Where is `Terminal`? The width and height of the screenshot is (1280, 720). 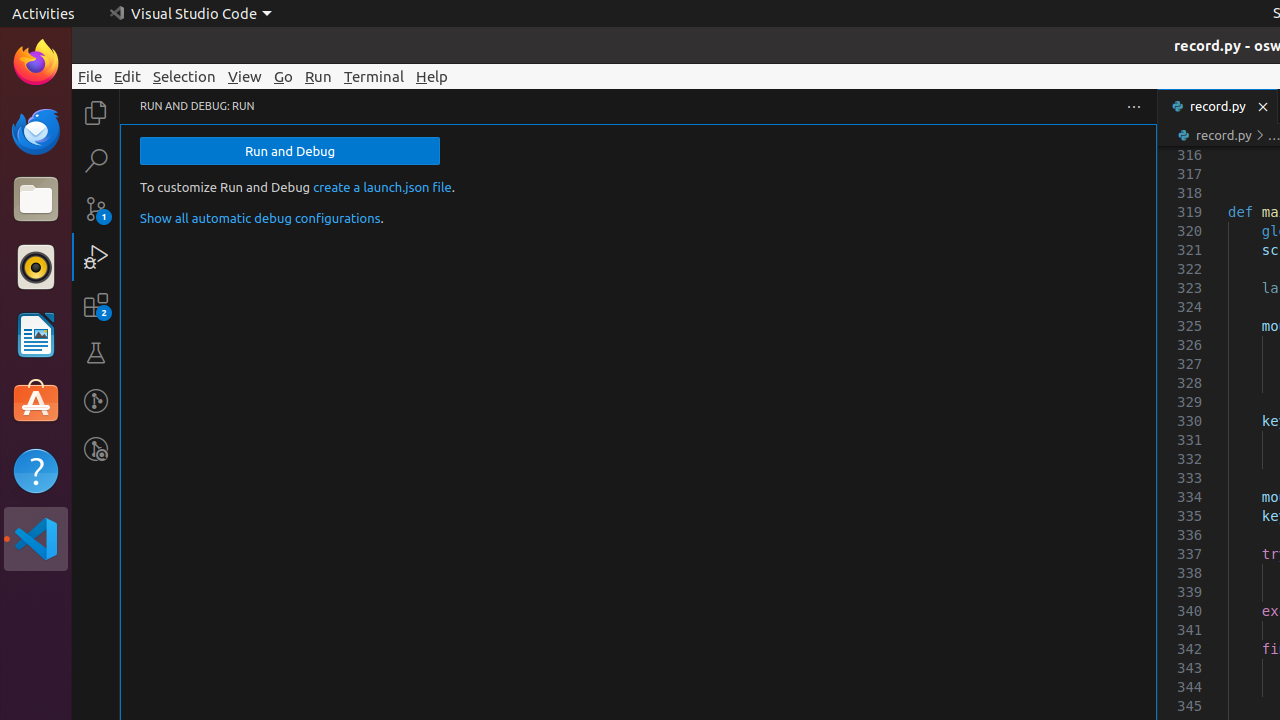 Terminal is located at coordinates (374, 76).